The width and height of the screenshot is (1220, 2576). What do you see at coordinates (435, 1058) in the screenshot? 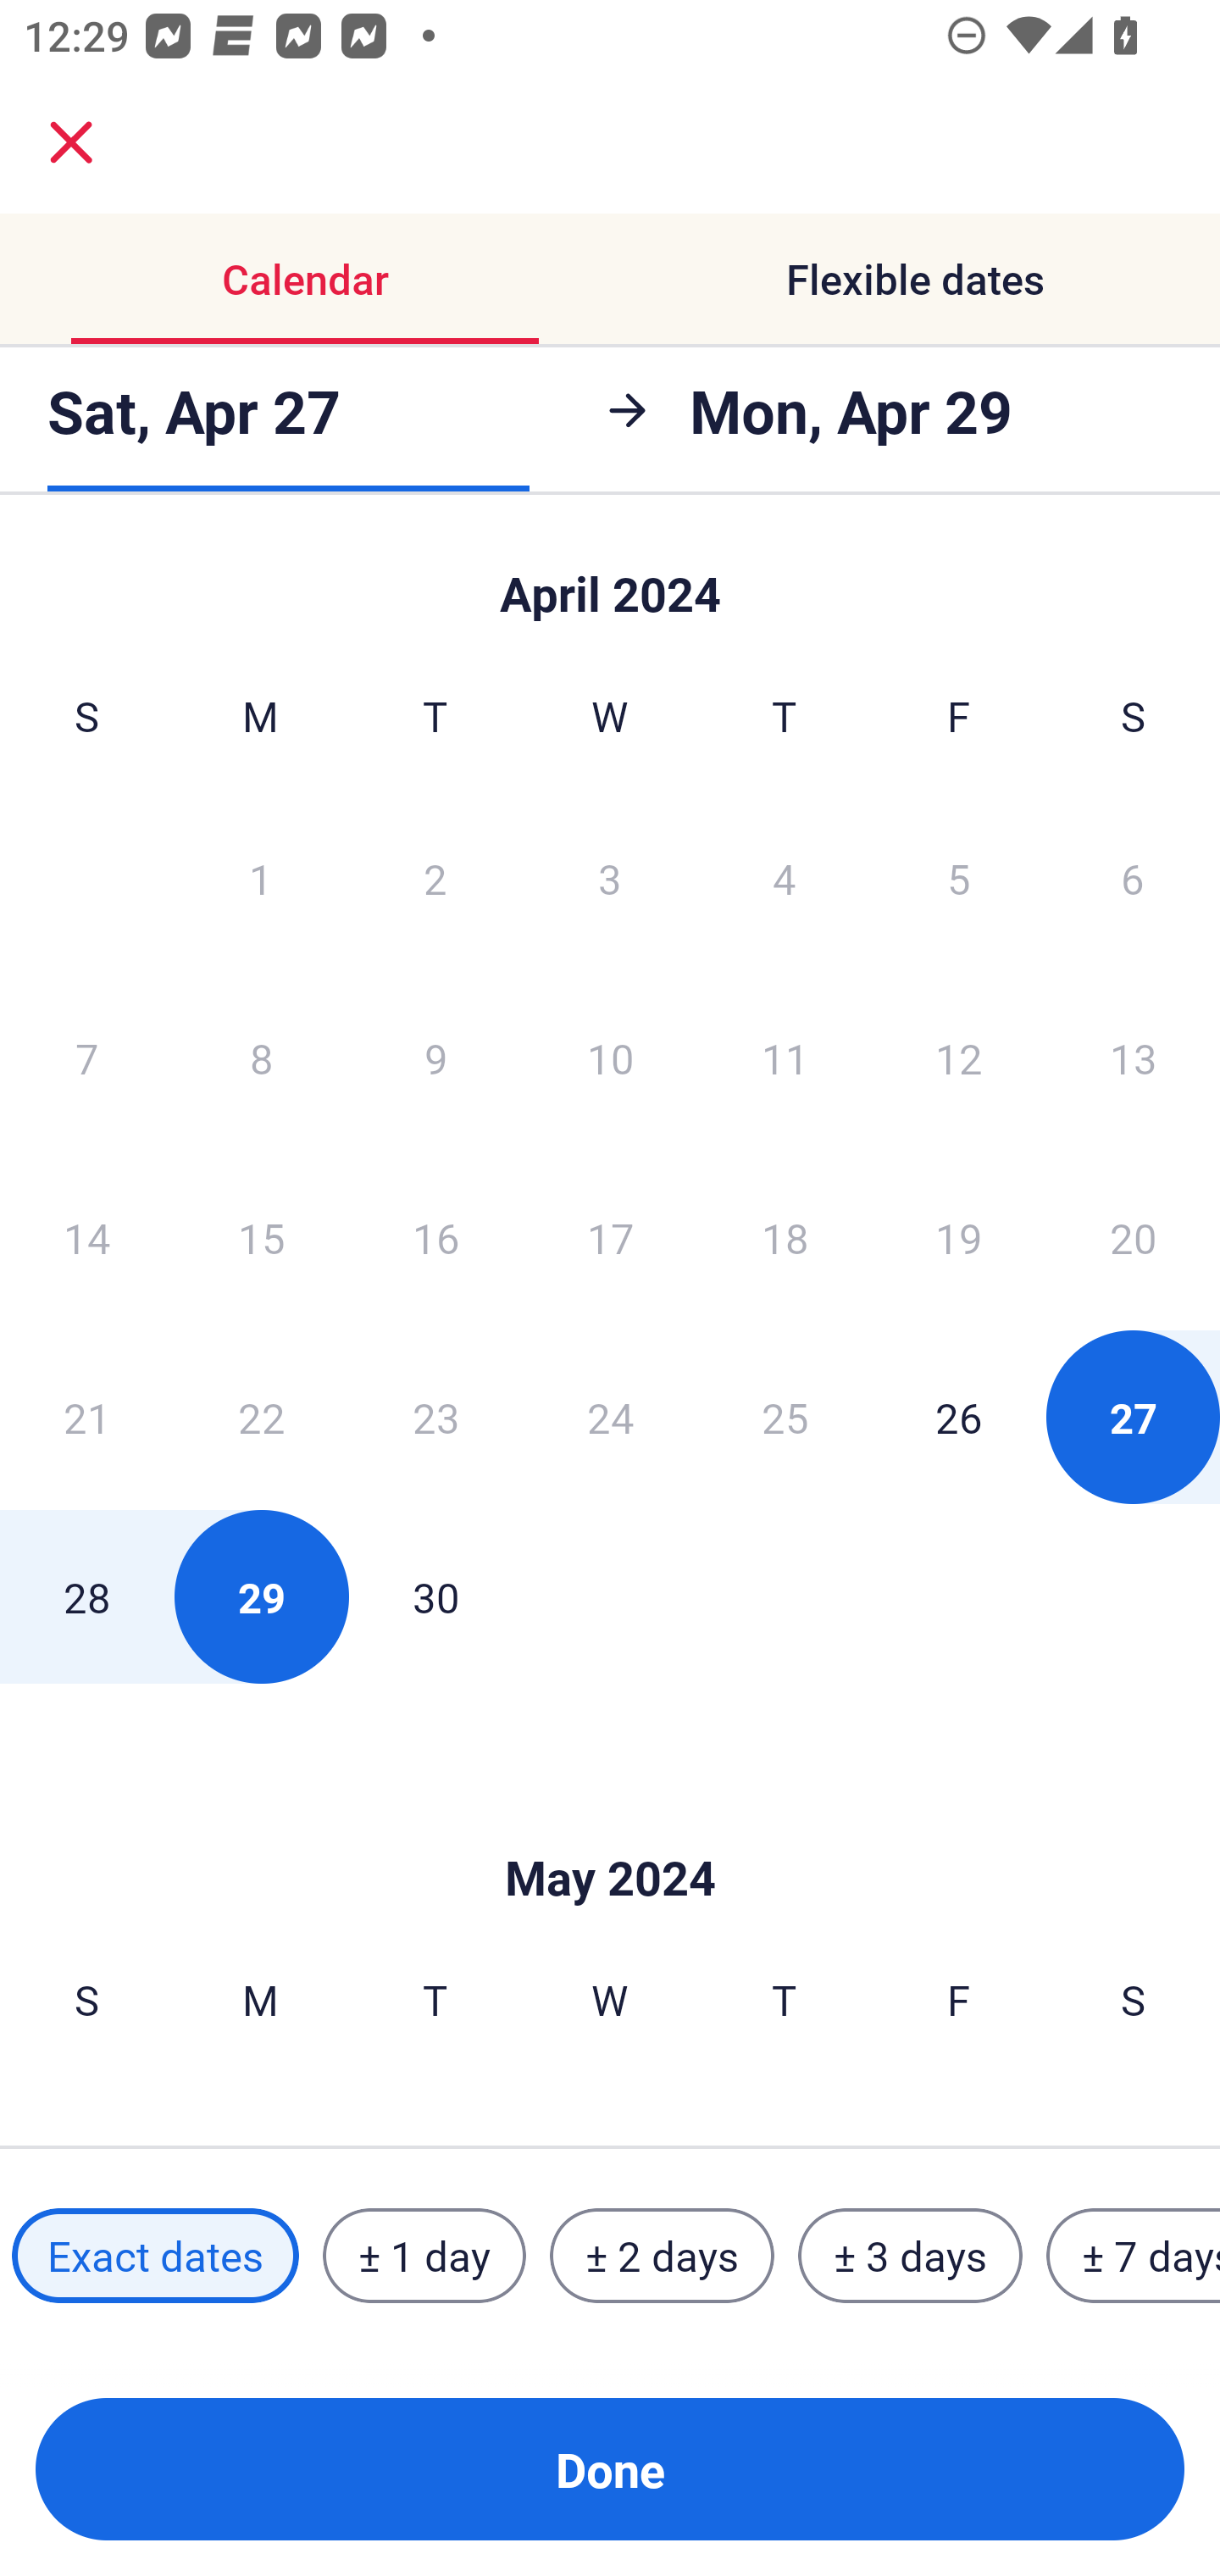
I see `9 Tuesday, April 9, 2024` at bounding box center [435, 1058].